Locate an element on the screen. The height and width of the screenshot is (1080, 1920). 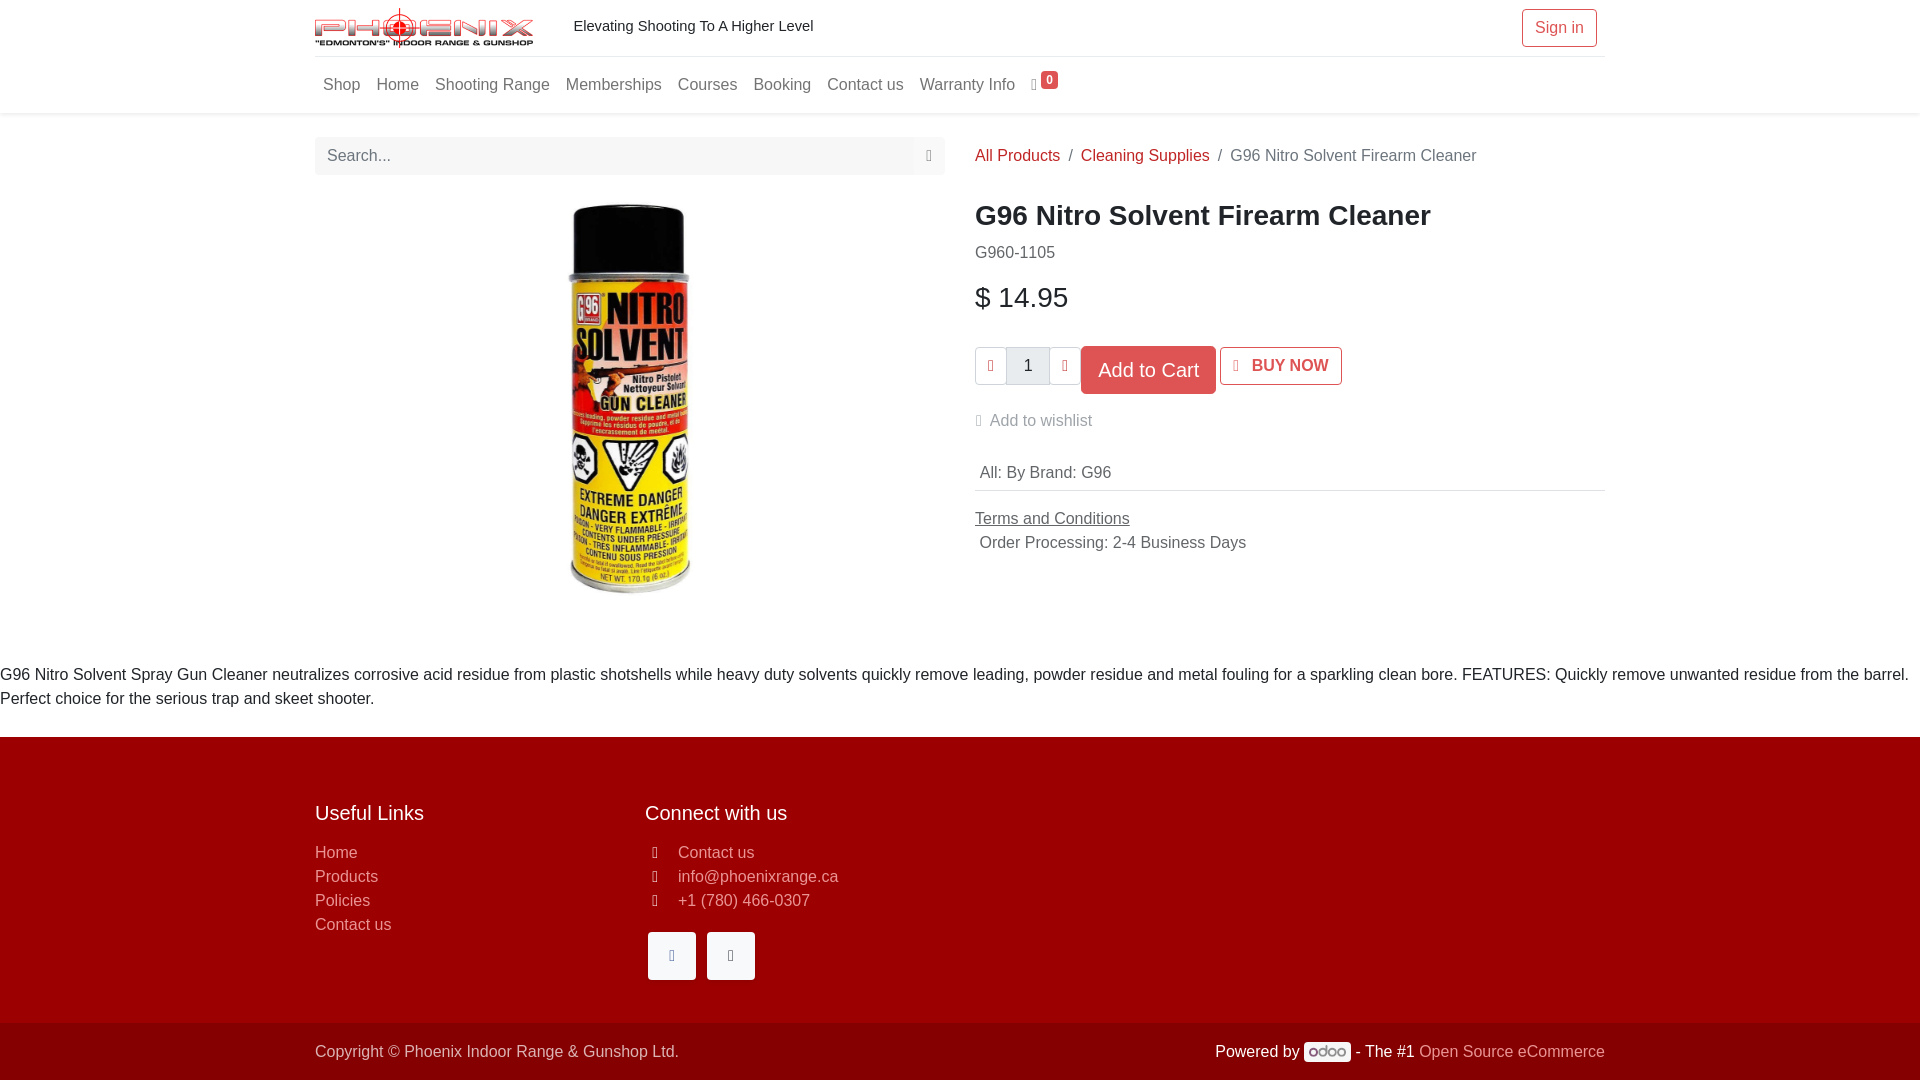
Add to Cart is located at coordinates (1148, 370).